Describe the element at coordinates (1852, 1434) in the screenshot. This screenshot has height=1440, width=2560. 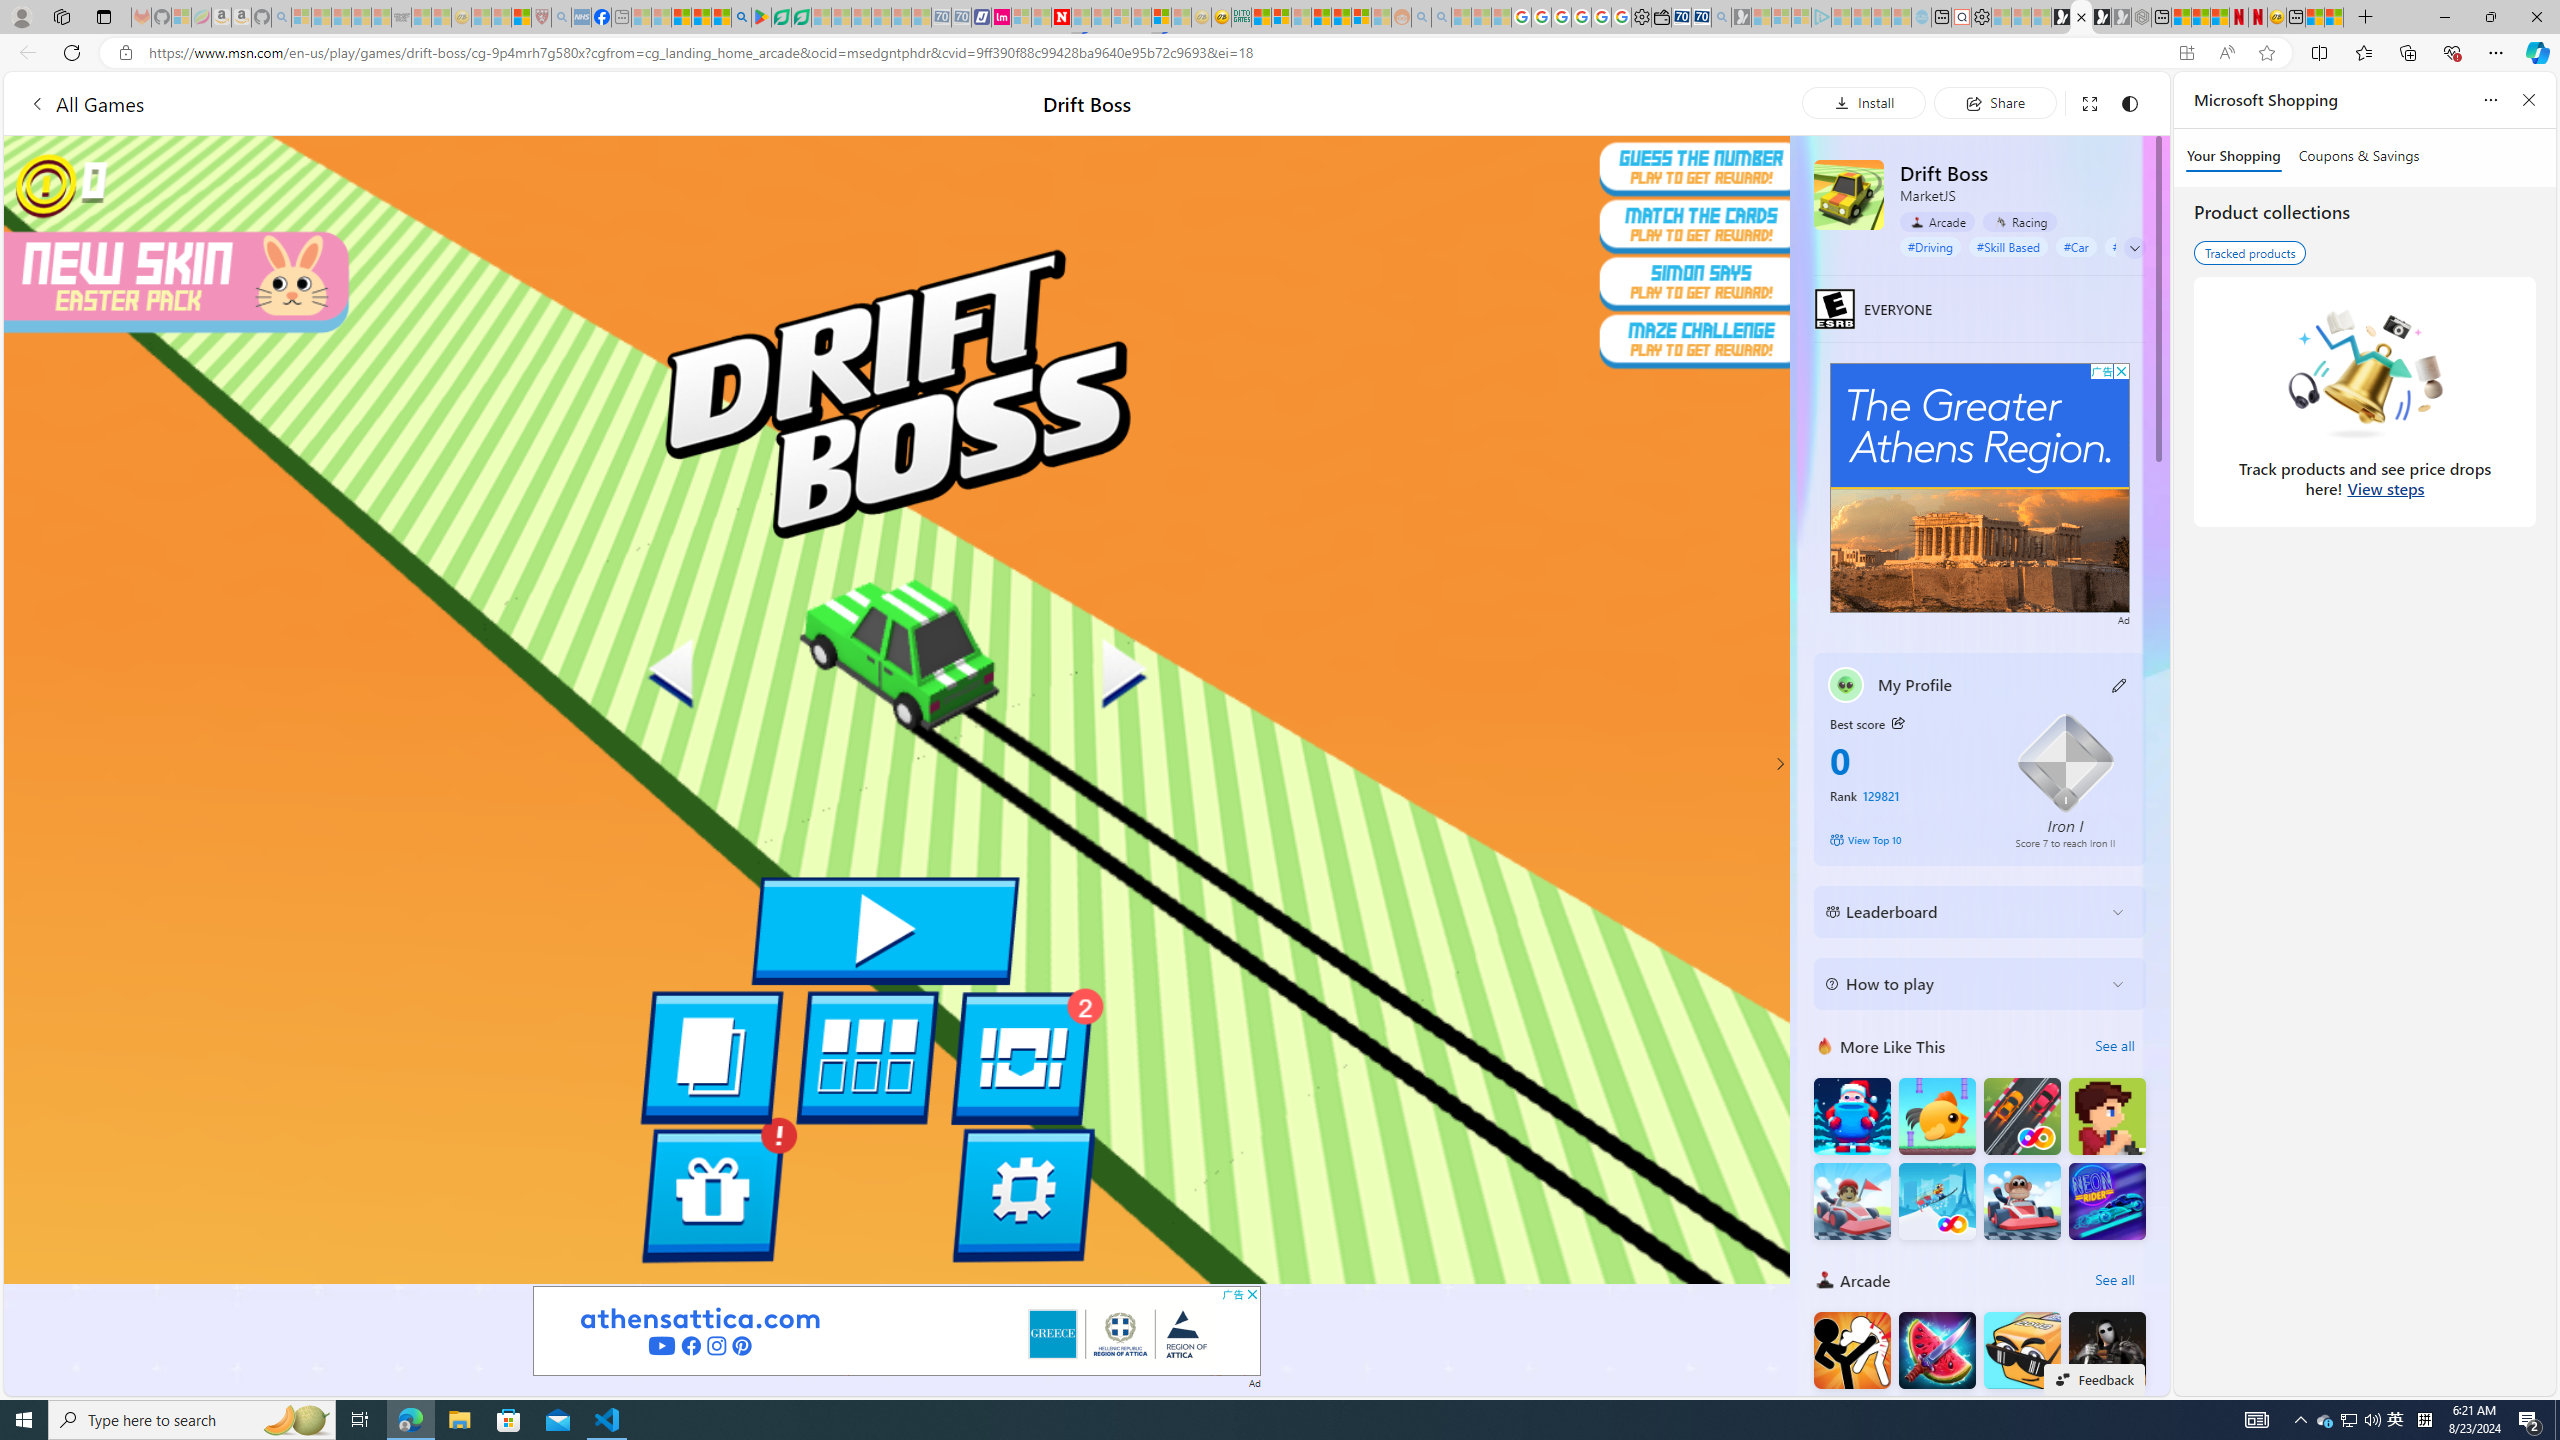
I see `Stickman Brawl` at that location.